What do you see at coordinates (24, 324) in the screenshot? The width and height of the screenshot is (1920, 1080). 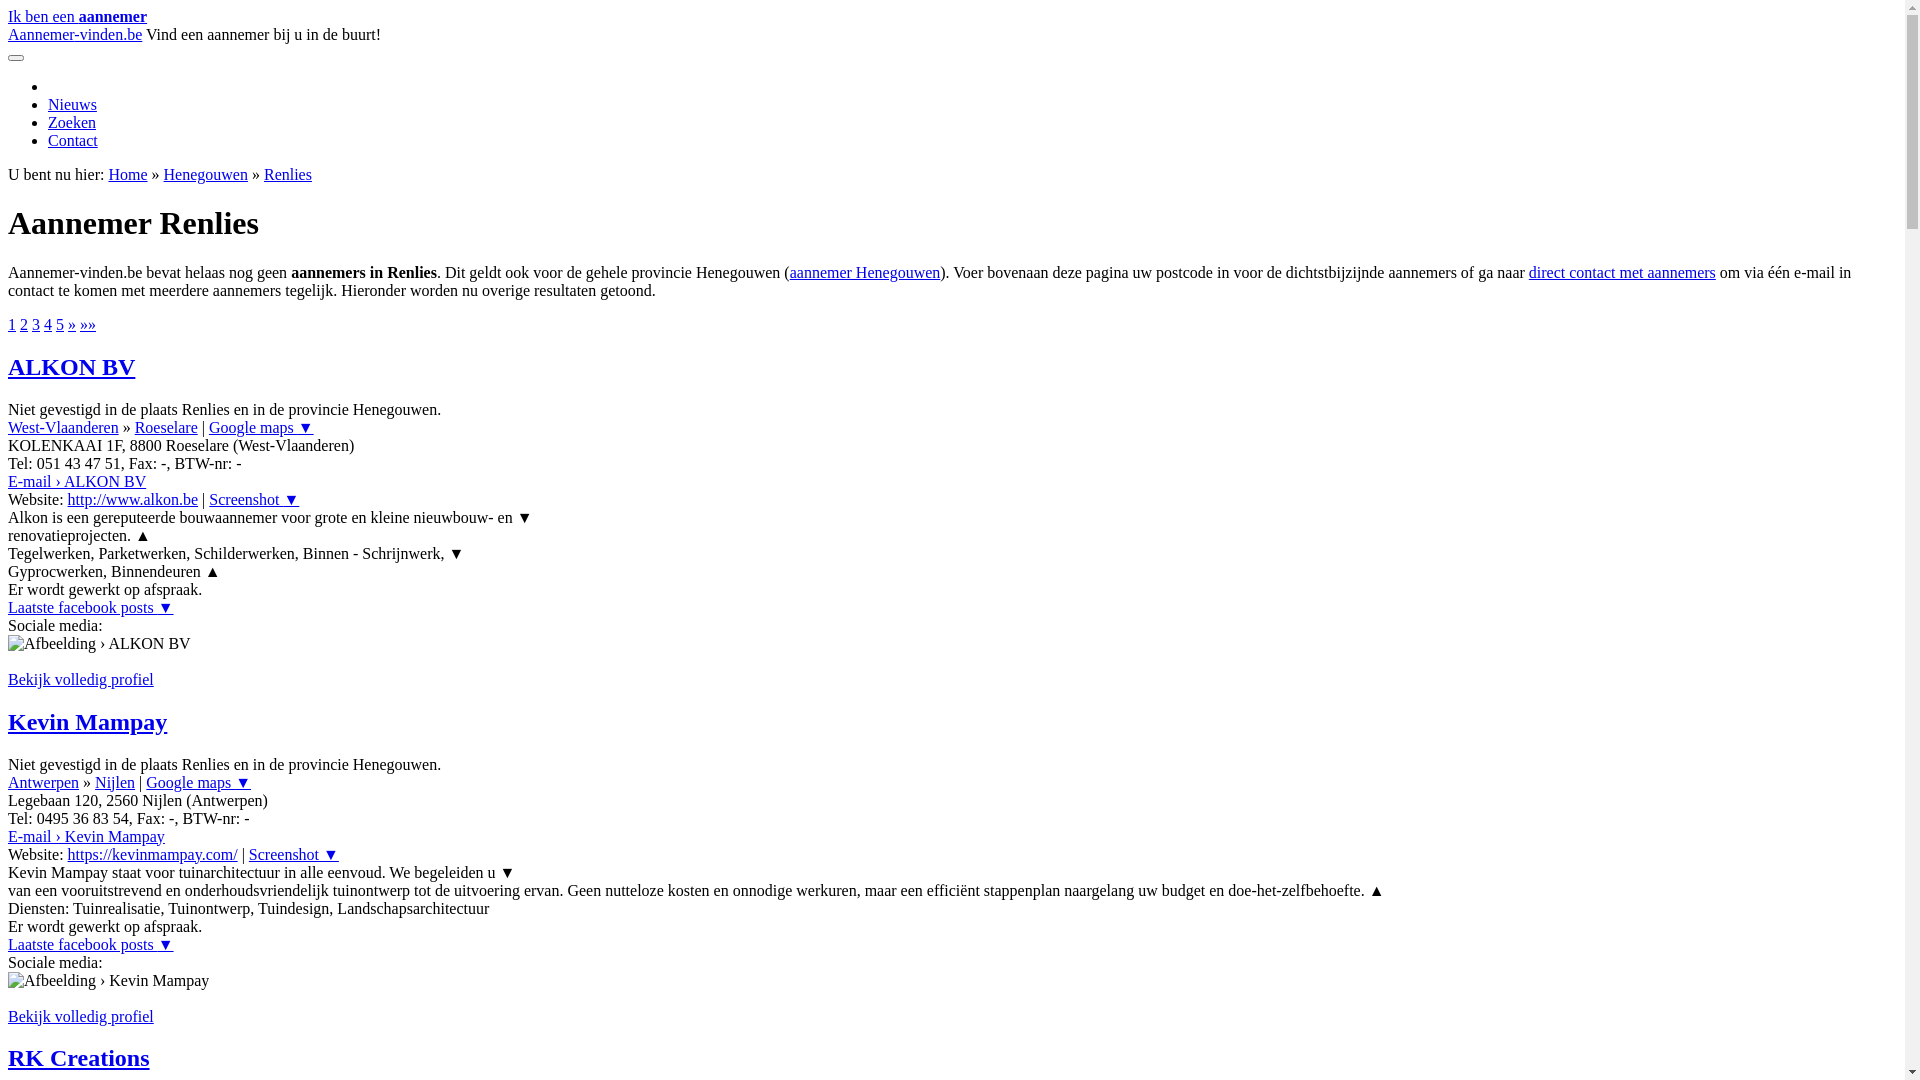 I see `2` at bounding box center [24, 324].